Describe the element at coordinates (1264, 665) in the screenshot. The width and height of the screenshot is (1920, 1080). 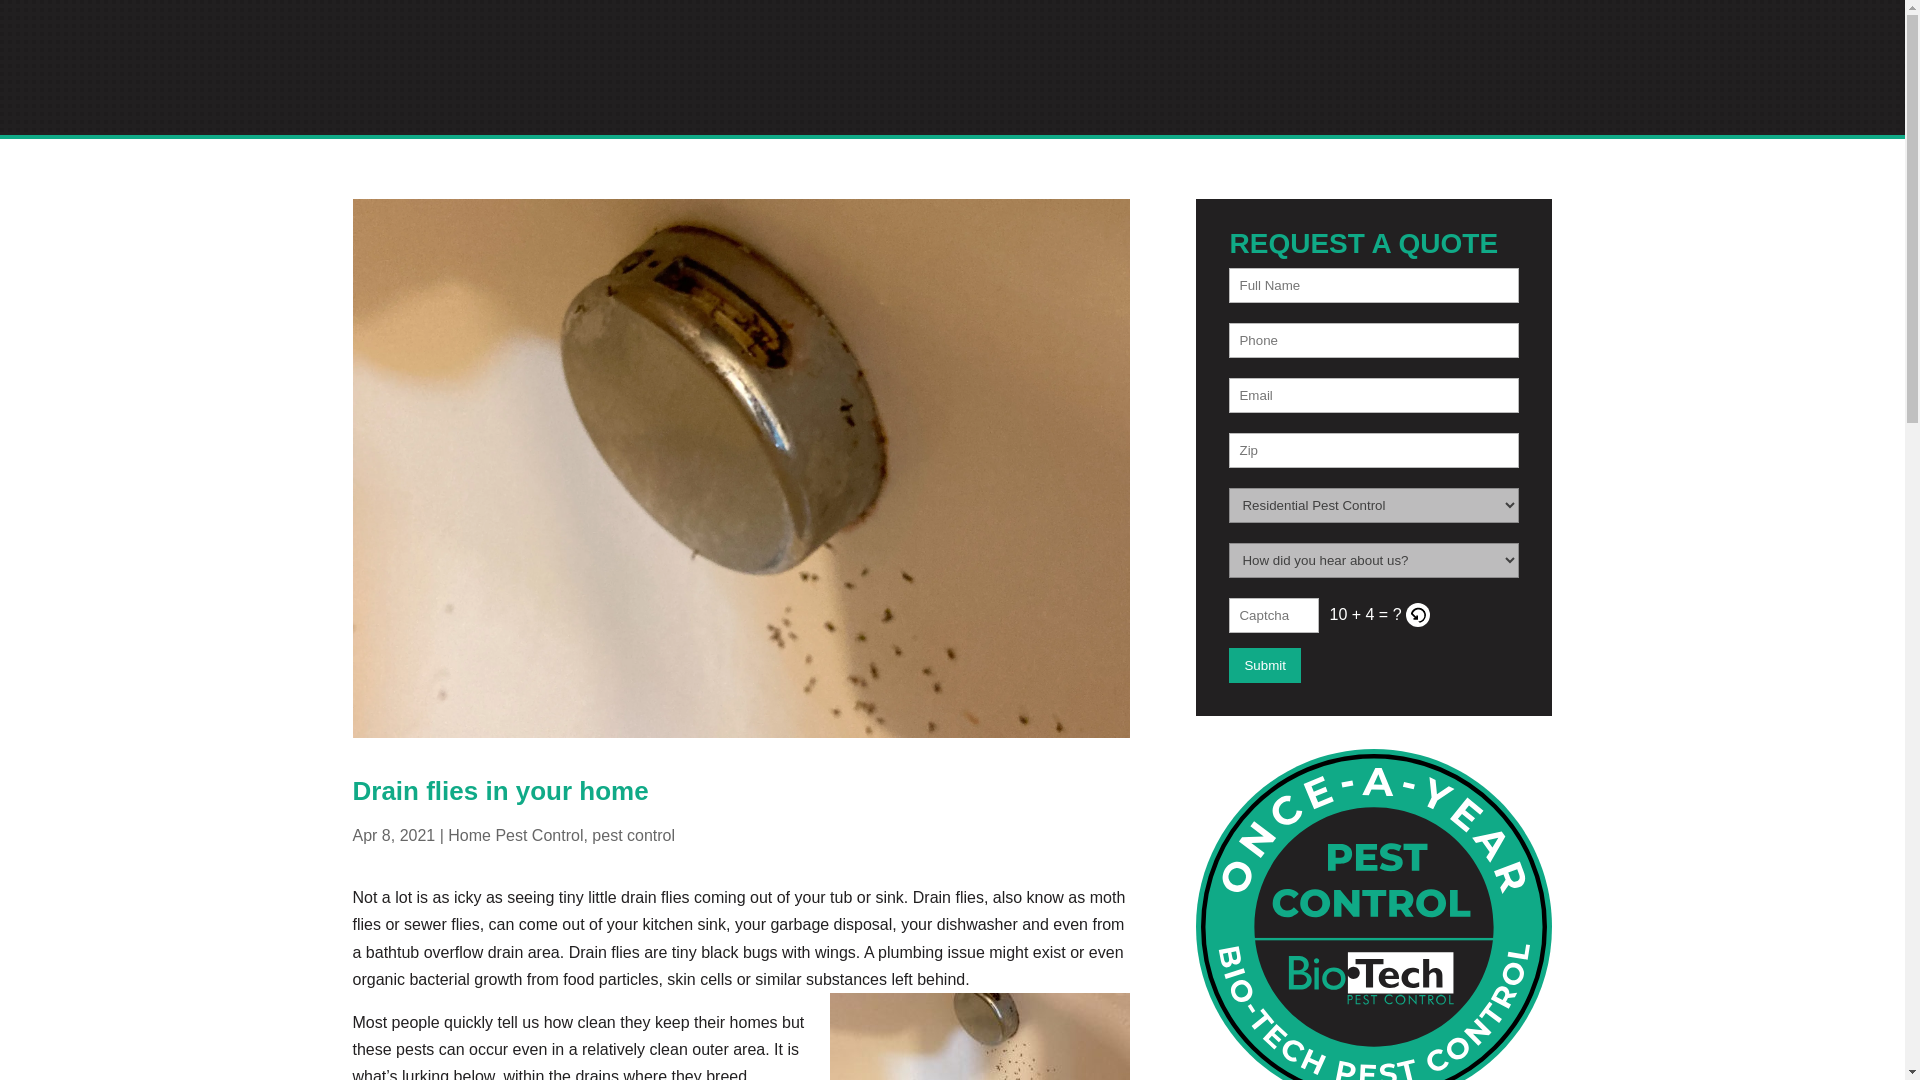
I see `Submit` at that location.